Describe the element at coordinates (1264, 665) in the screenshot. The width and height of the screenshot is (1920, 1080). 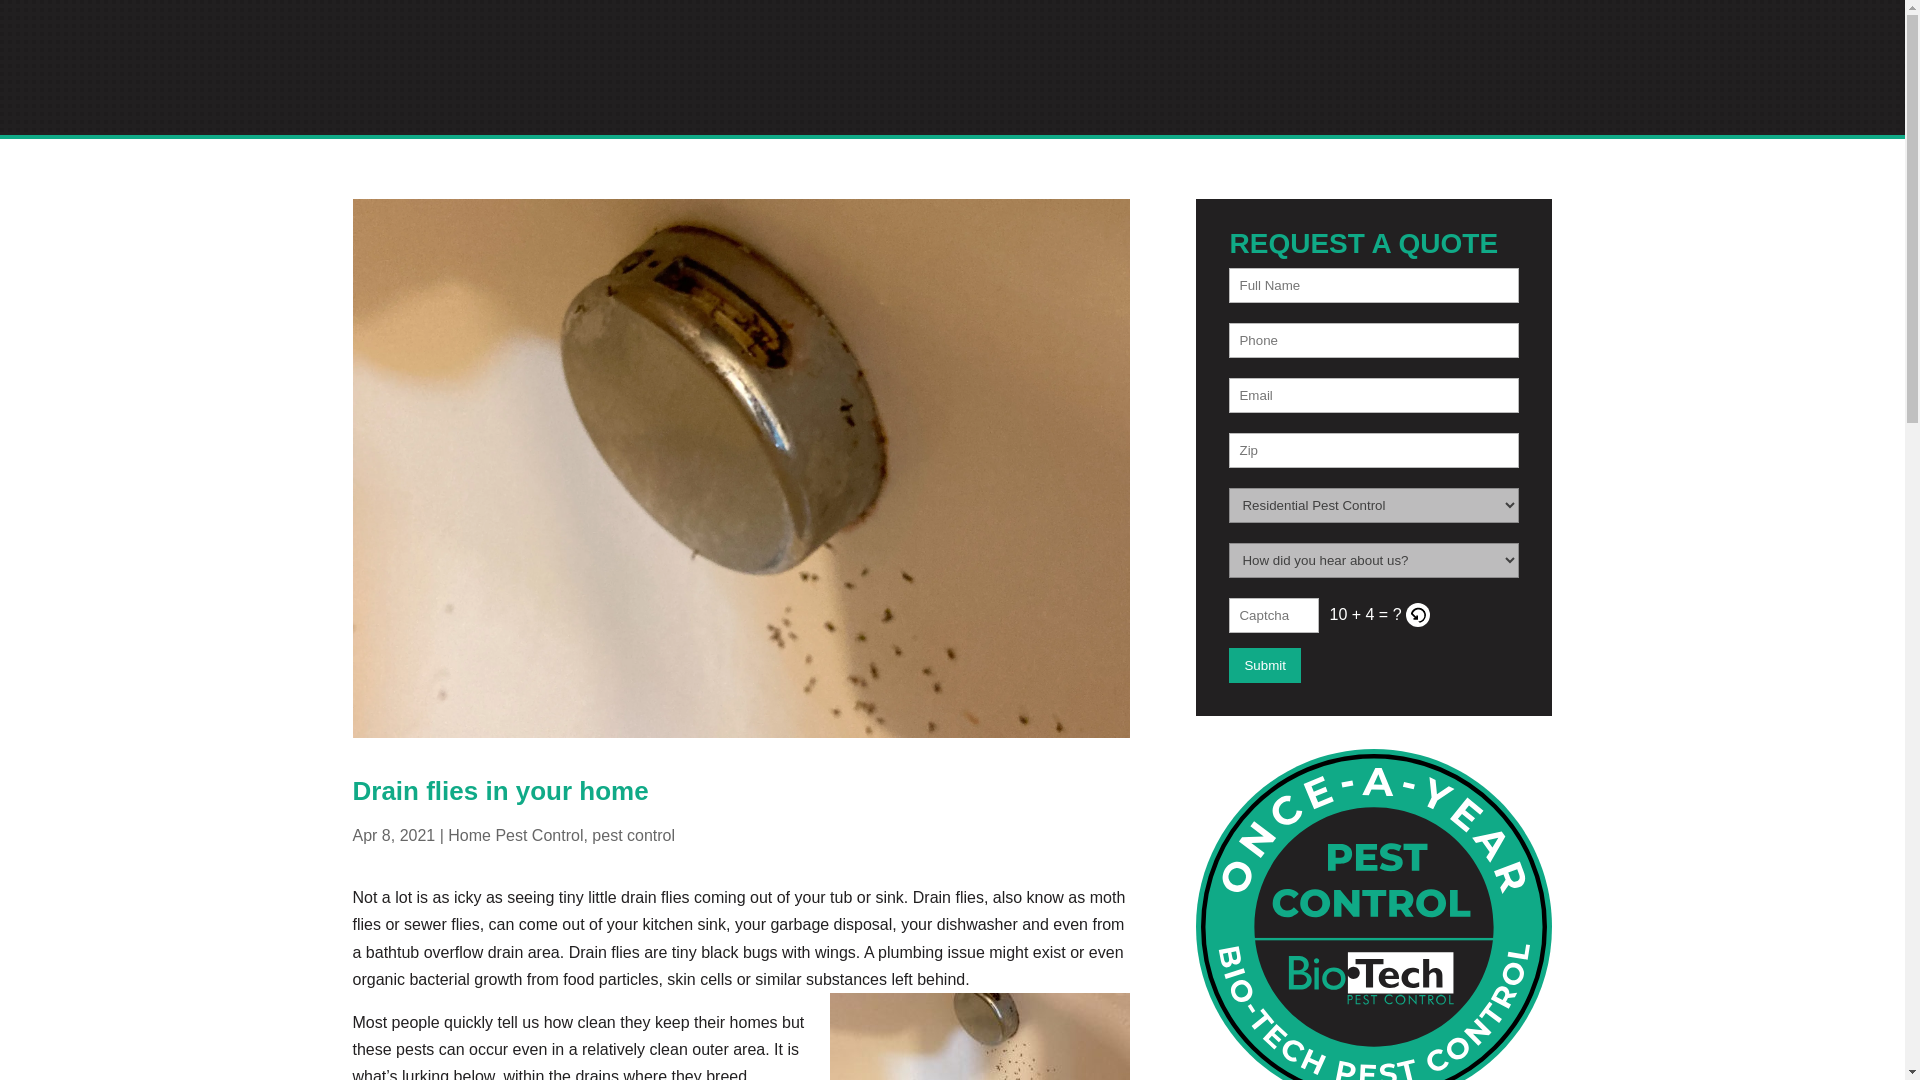
I see `Submit` at that location.